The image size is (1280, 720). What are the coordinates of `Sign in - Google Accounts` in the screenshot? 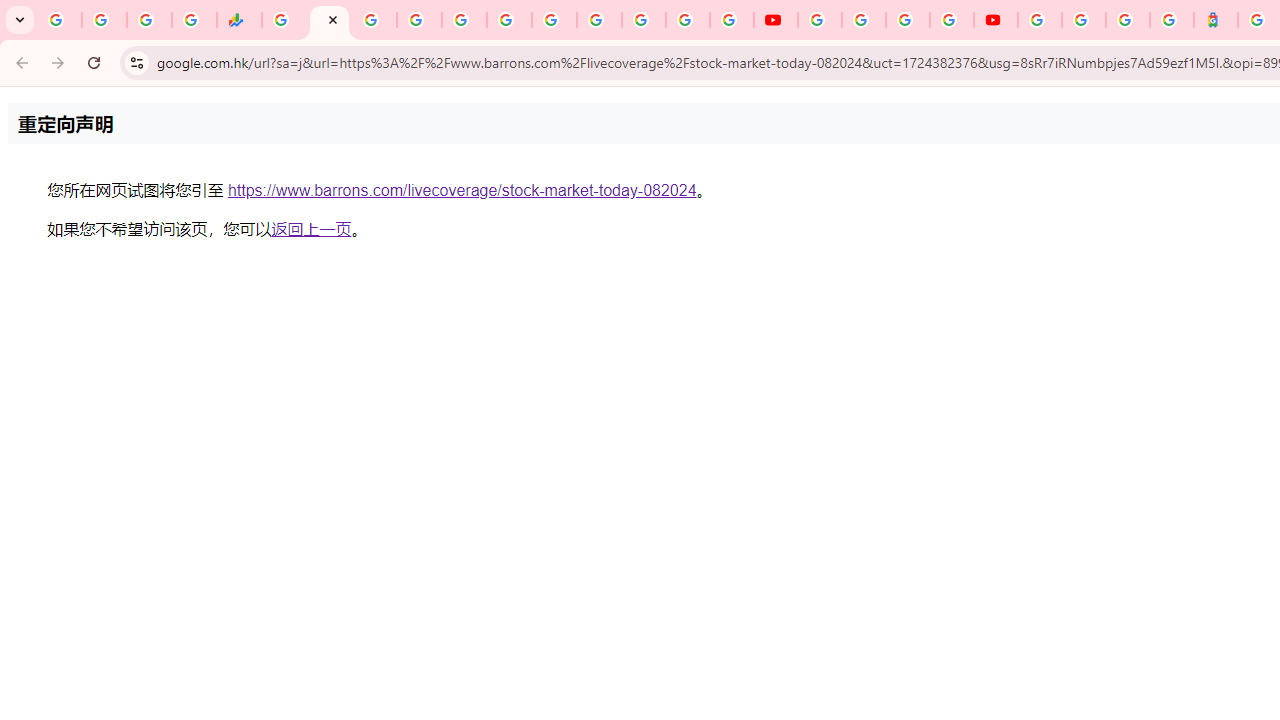 It's located at (1084, 20).